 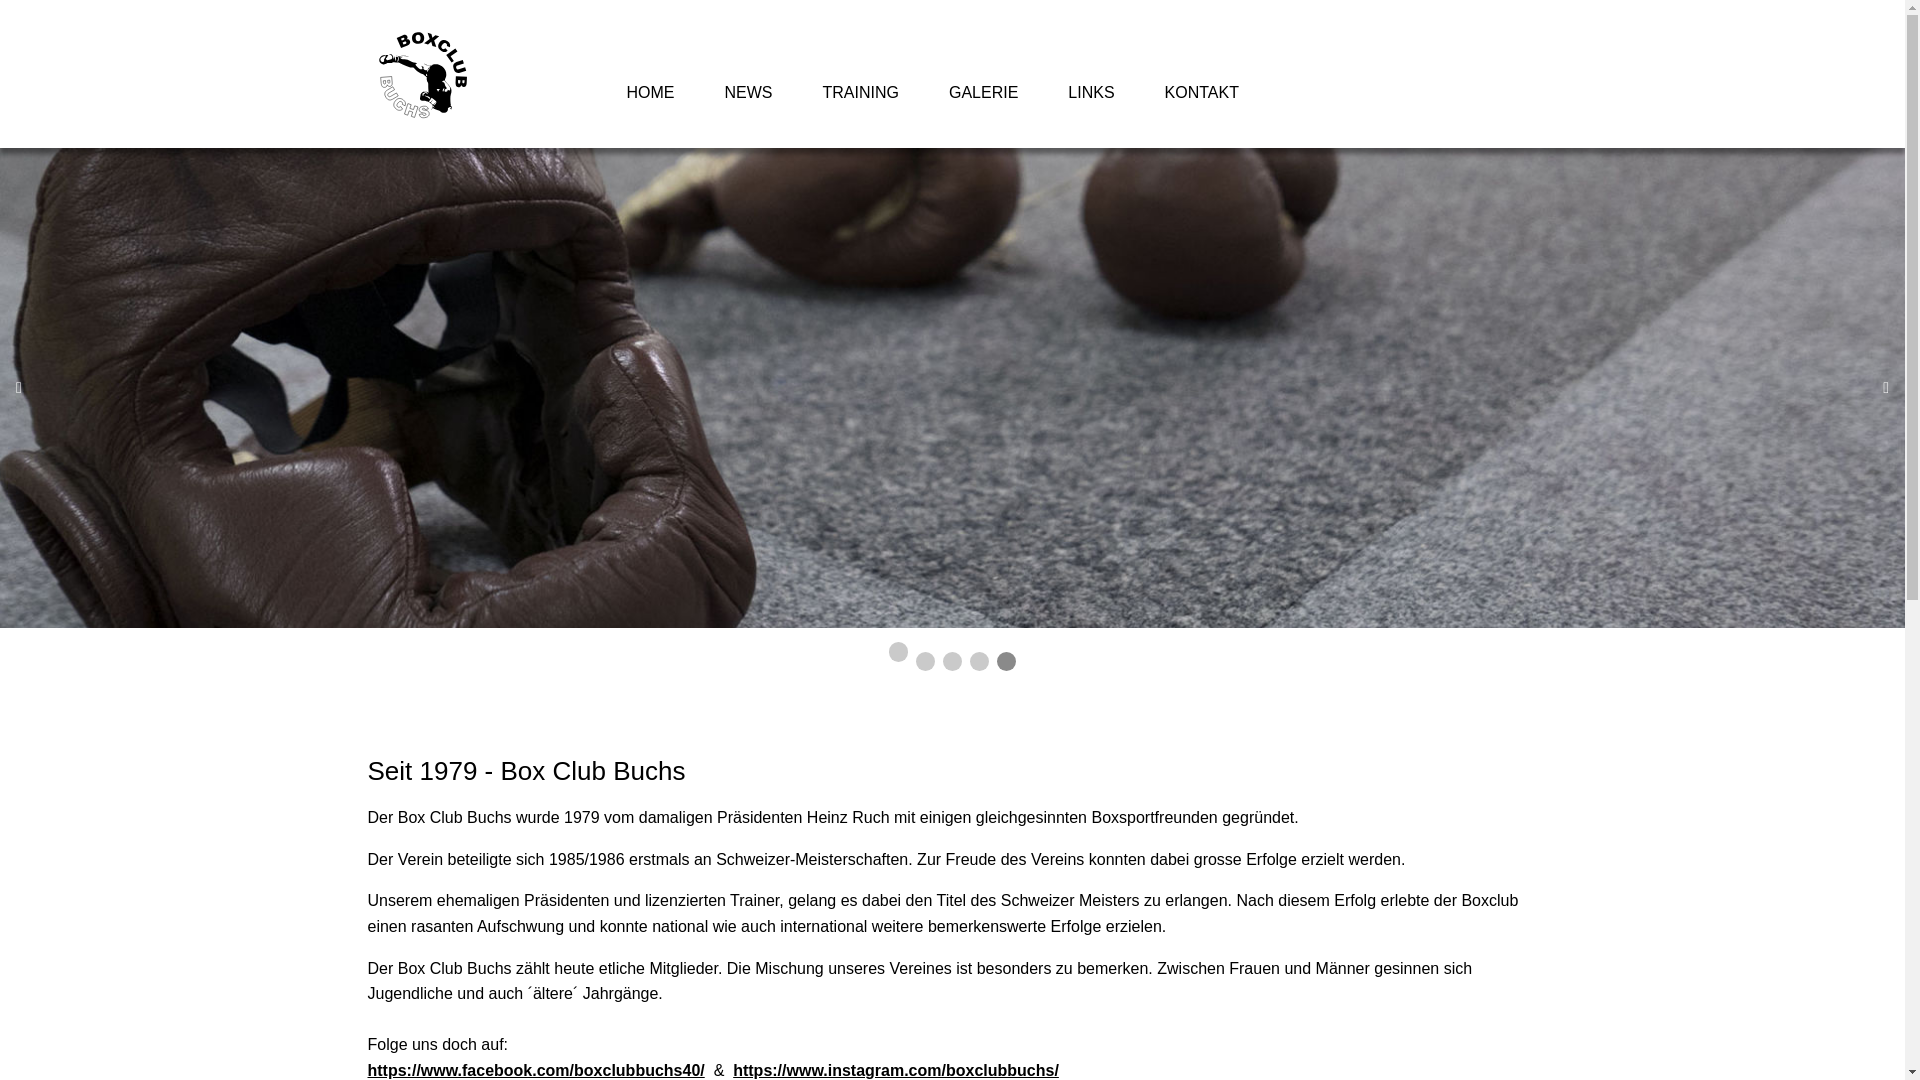 I want to click on Logo Boxclub Buchs, so click(x=423, y=74).